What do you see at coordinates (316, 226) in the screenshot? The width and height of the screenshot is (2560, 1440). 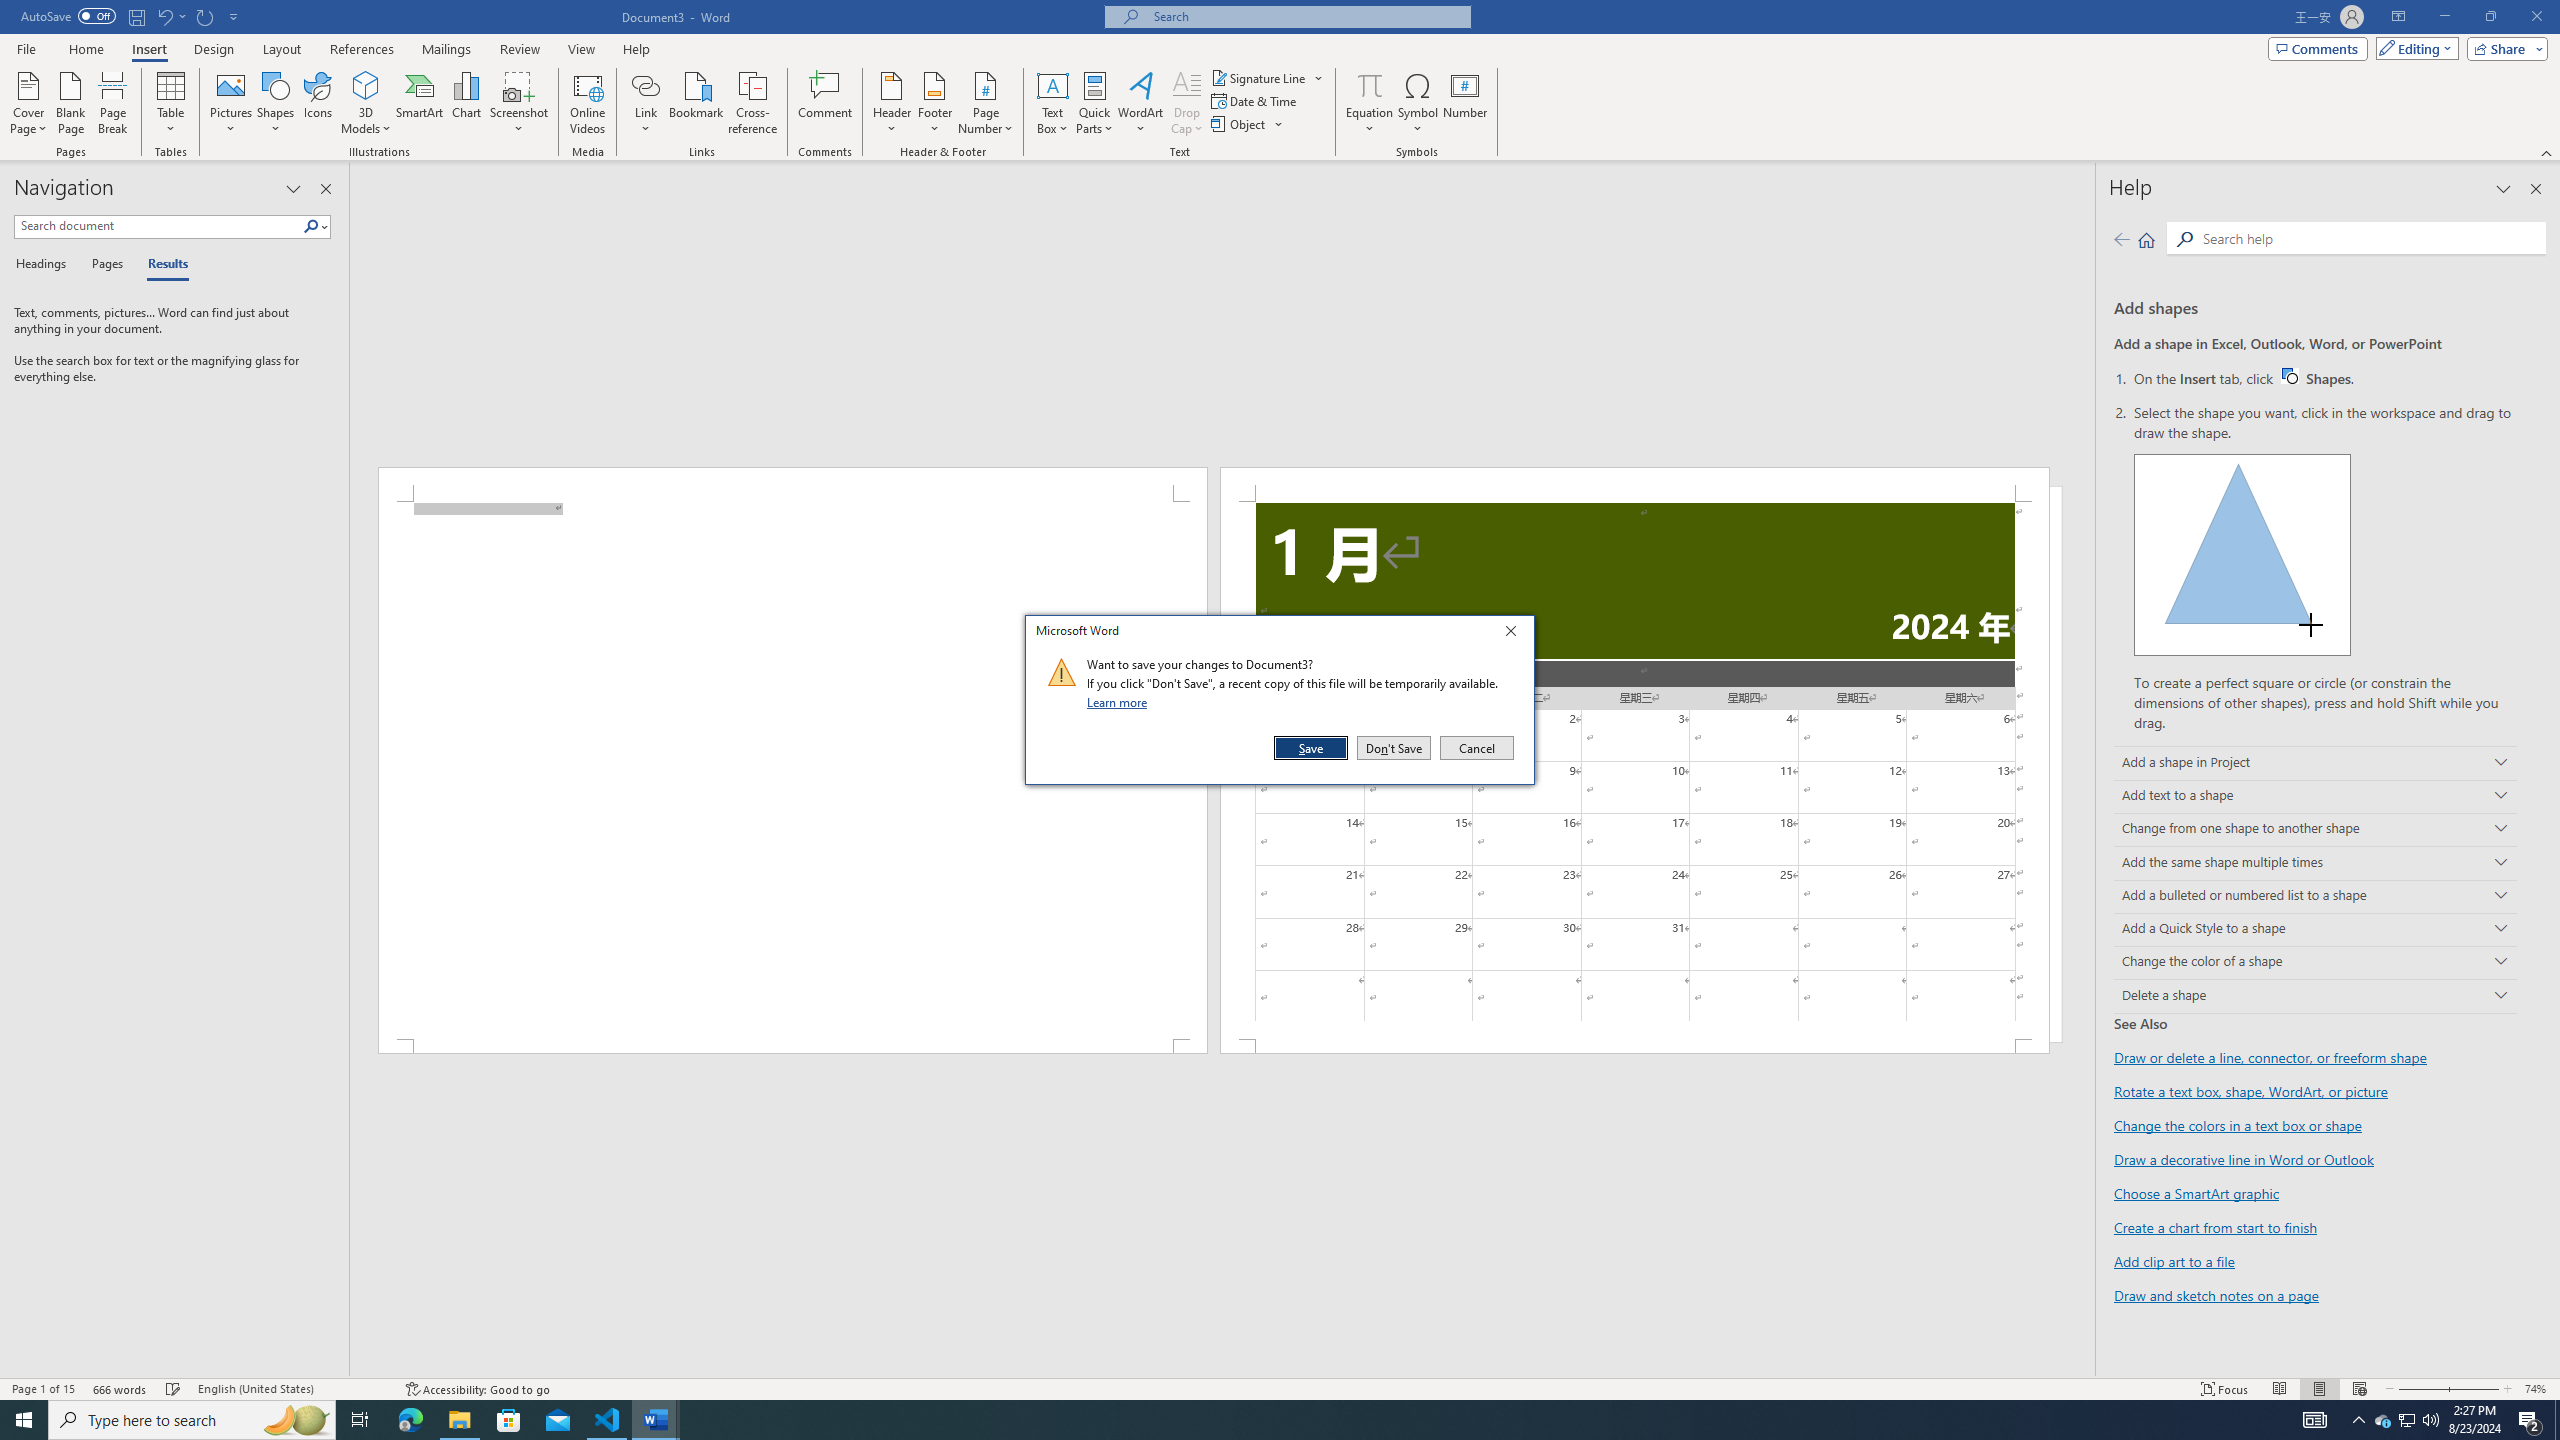 I see `Search` at bounding box center [316, 226].